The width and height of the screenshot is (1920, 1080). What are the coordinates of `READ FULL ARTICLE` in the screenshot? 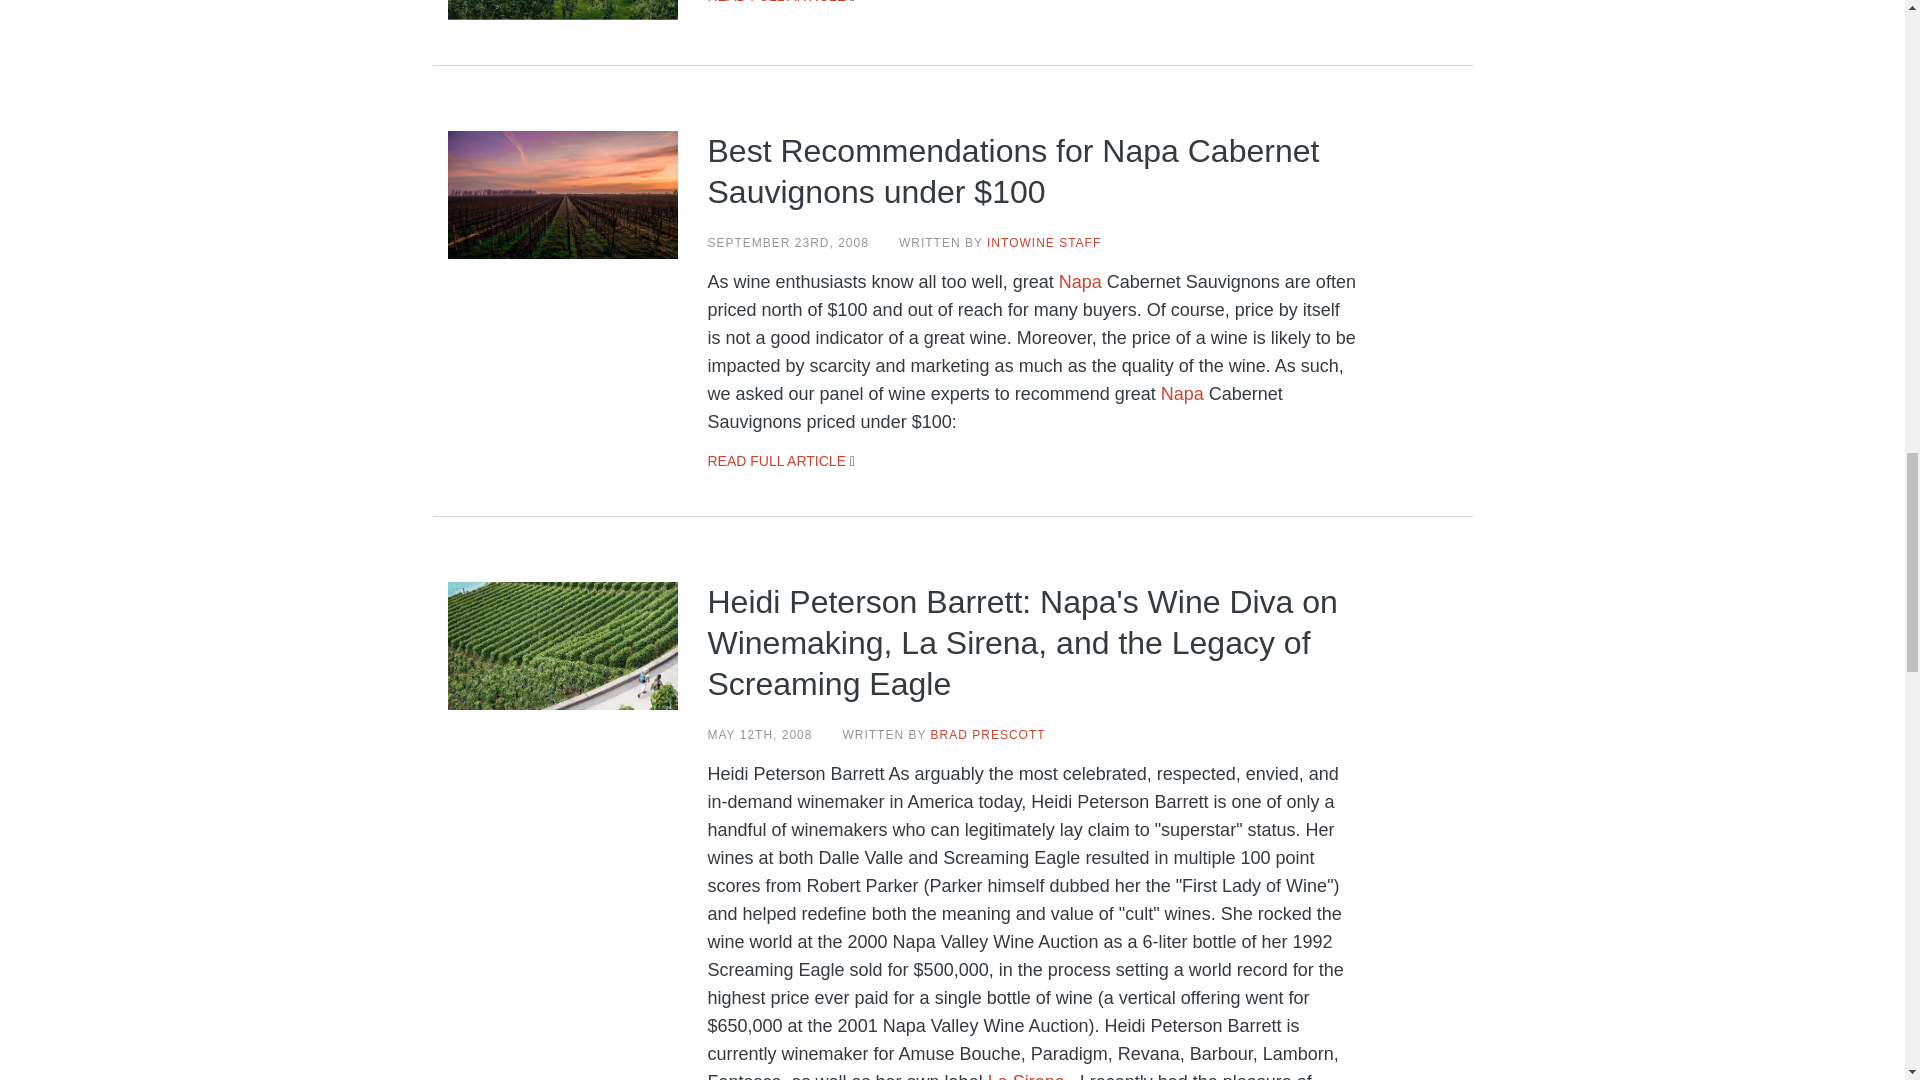 It's located at (777, 2).